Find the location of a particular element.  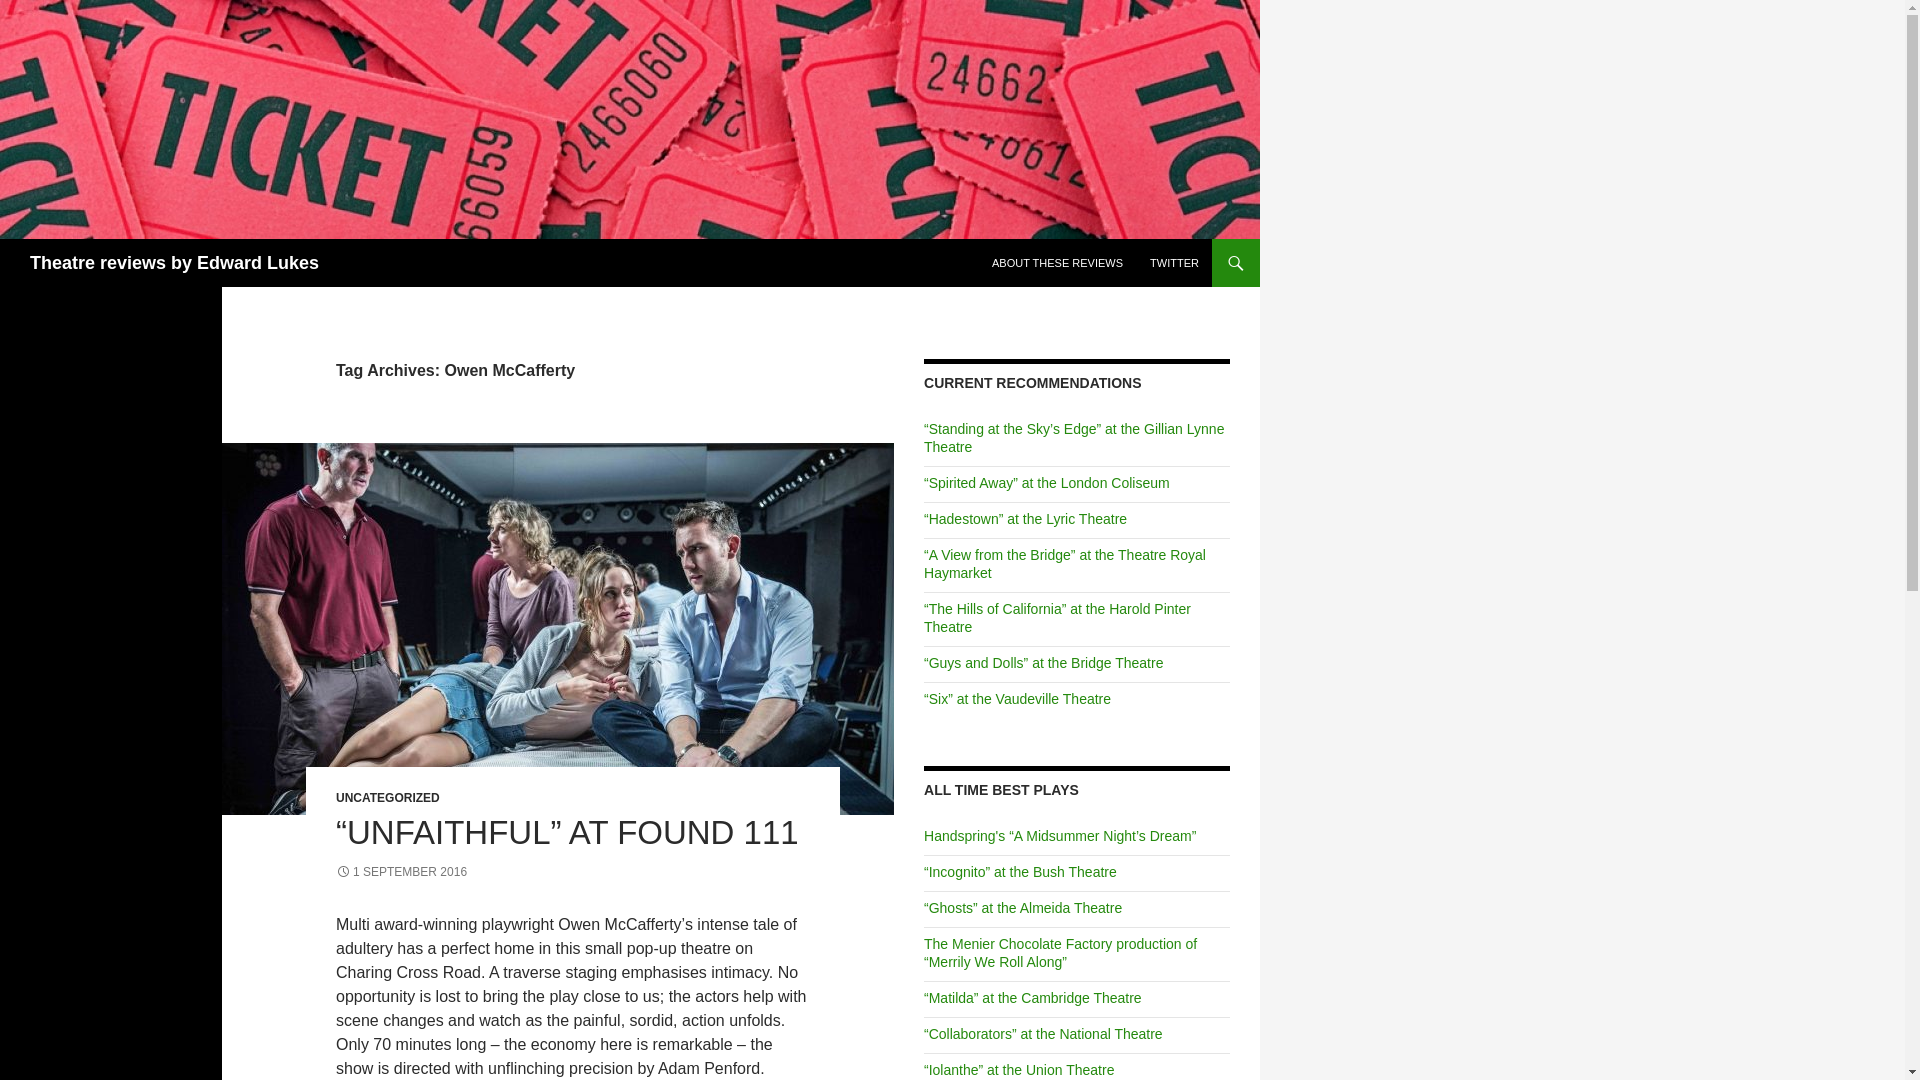

ABOUT THESE REVIEWS is located at coordinates (1056, 262).